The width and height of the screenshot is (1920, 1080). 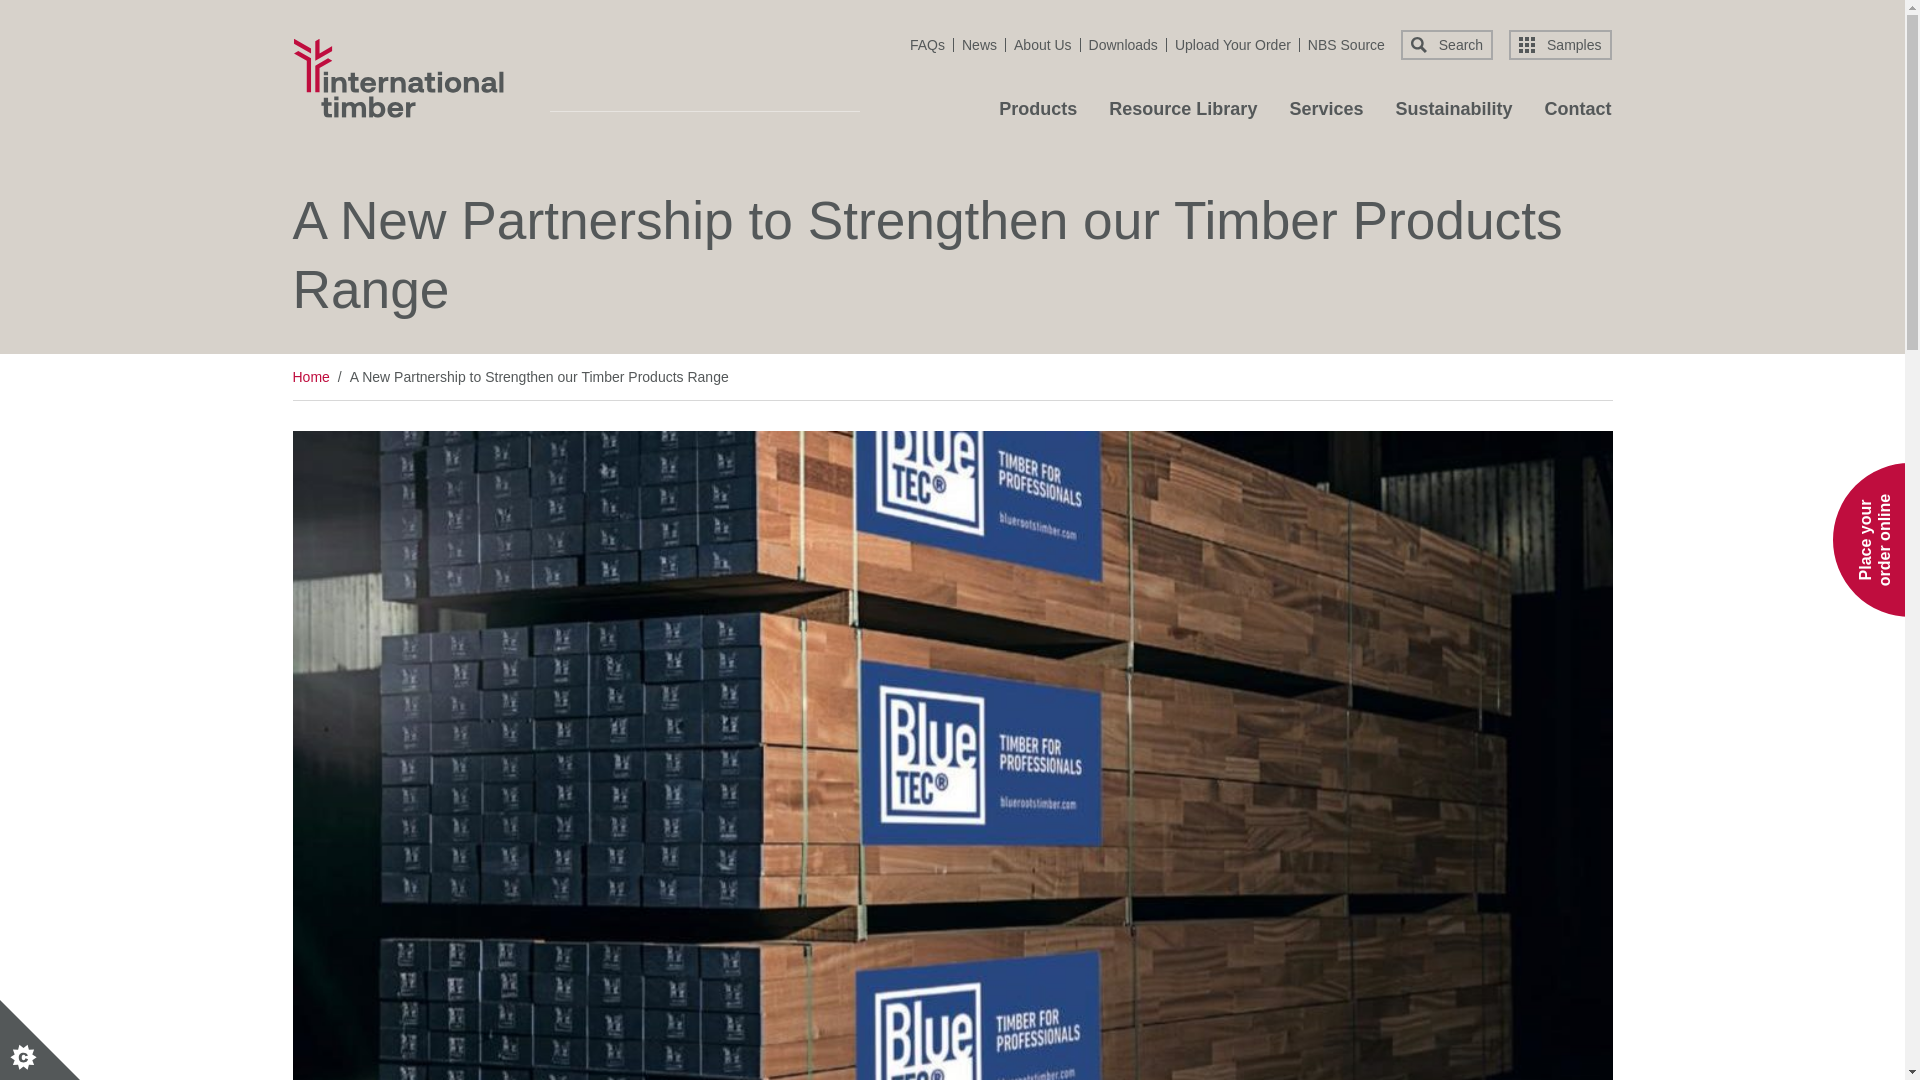 I want to click on Search, so click(x=1447, y=45).